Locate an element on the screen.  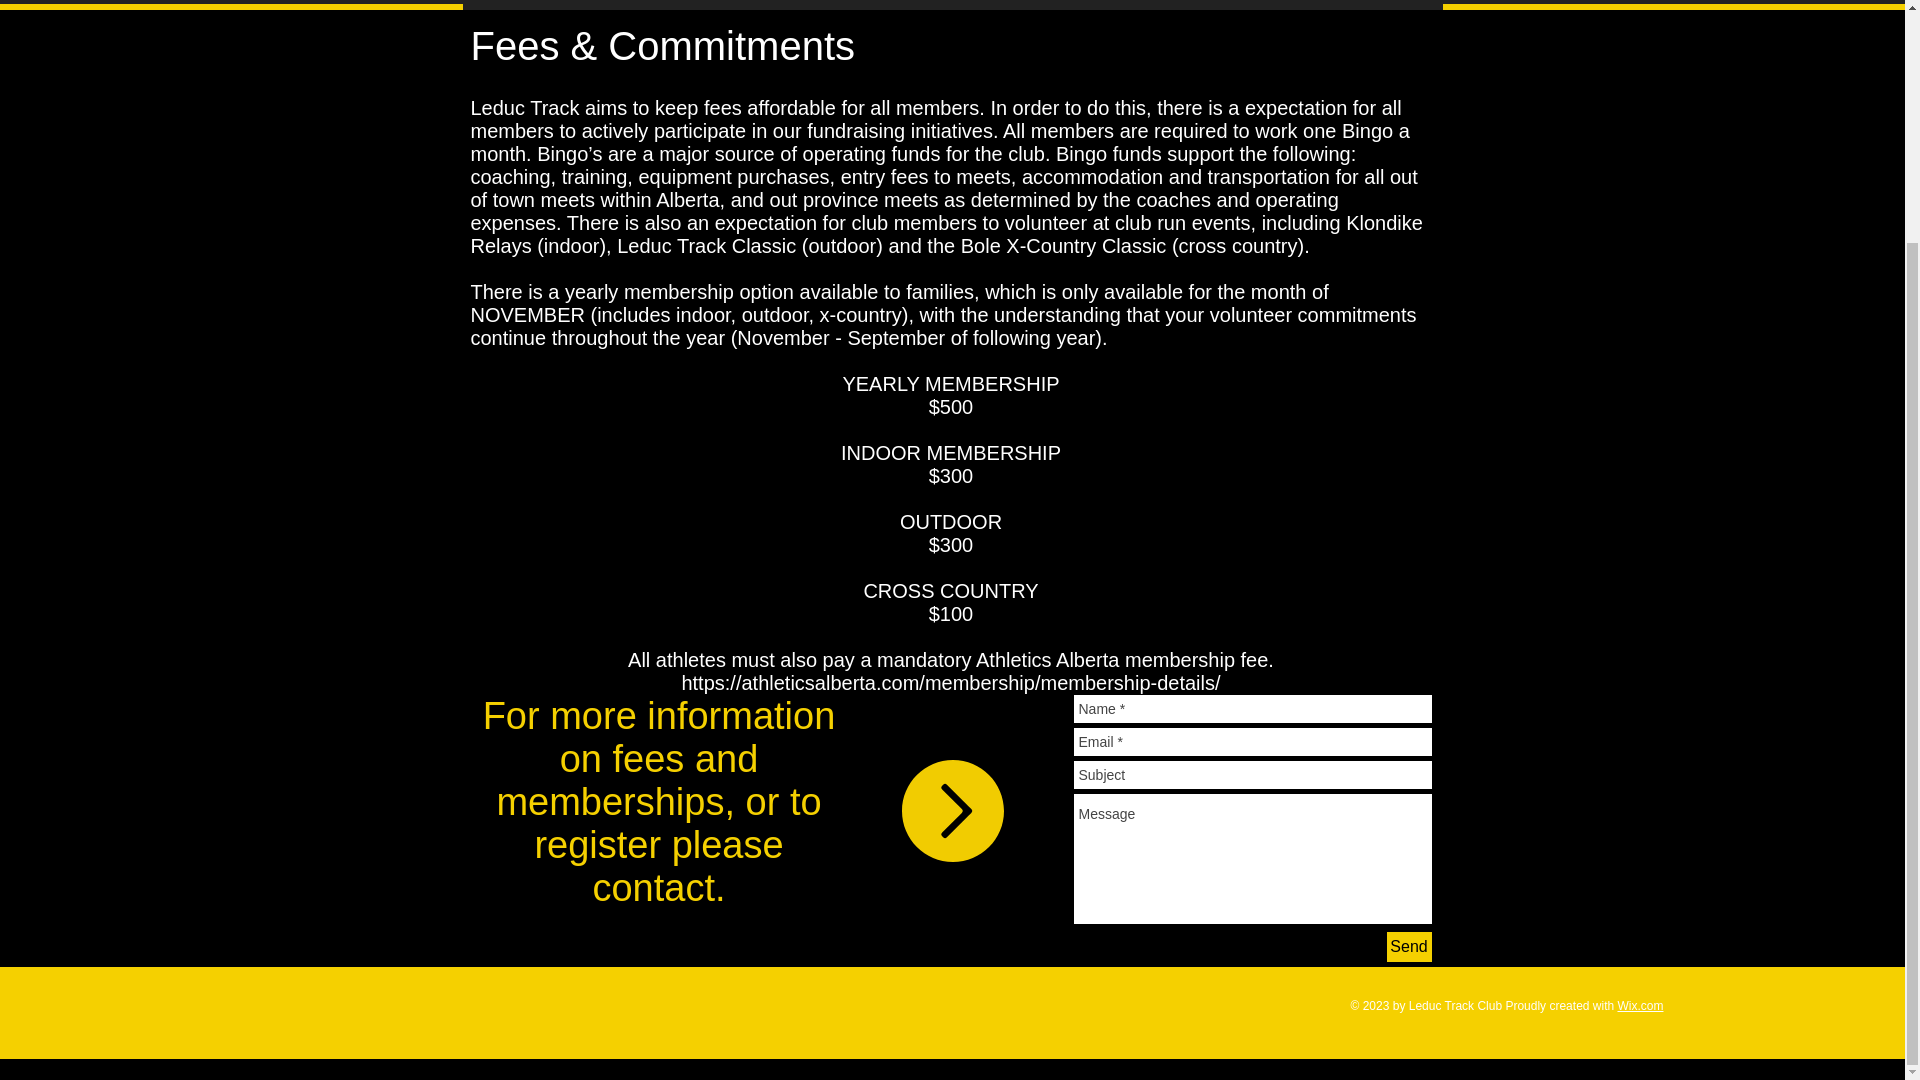
Wix.com is located at coordinates (1639, 1006).